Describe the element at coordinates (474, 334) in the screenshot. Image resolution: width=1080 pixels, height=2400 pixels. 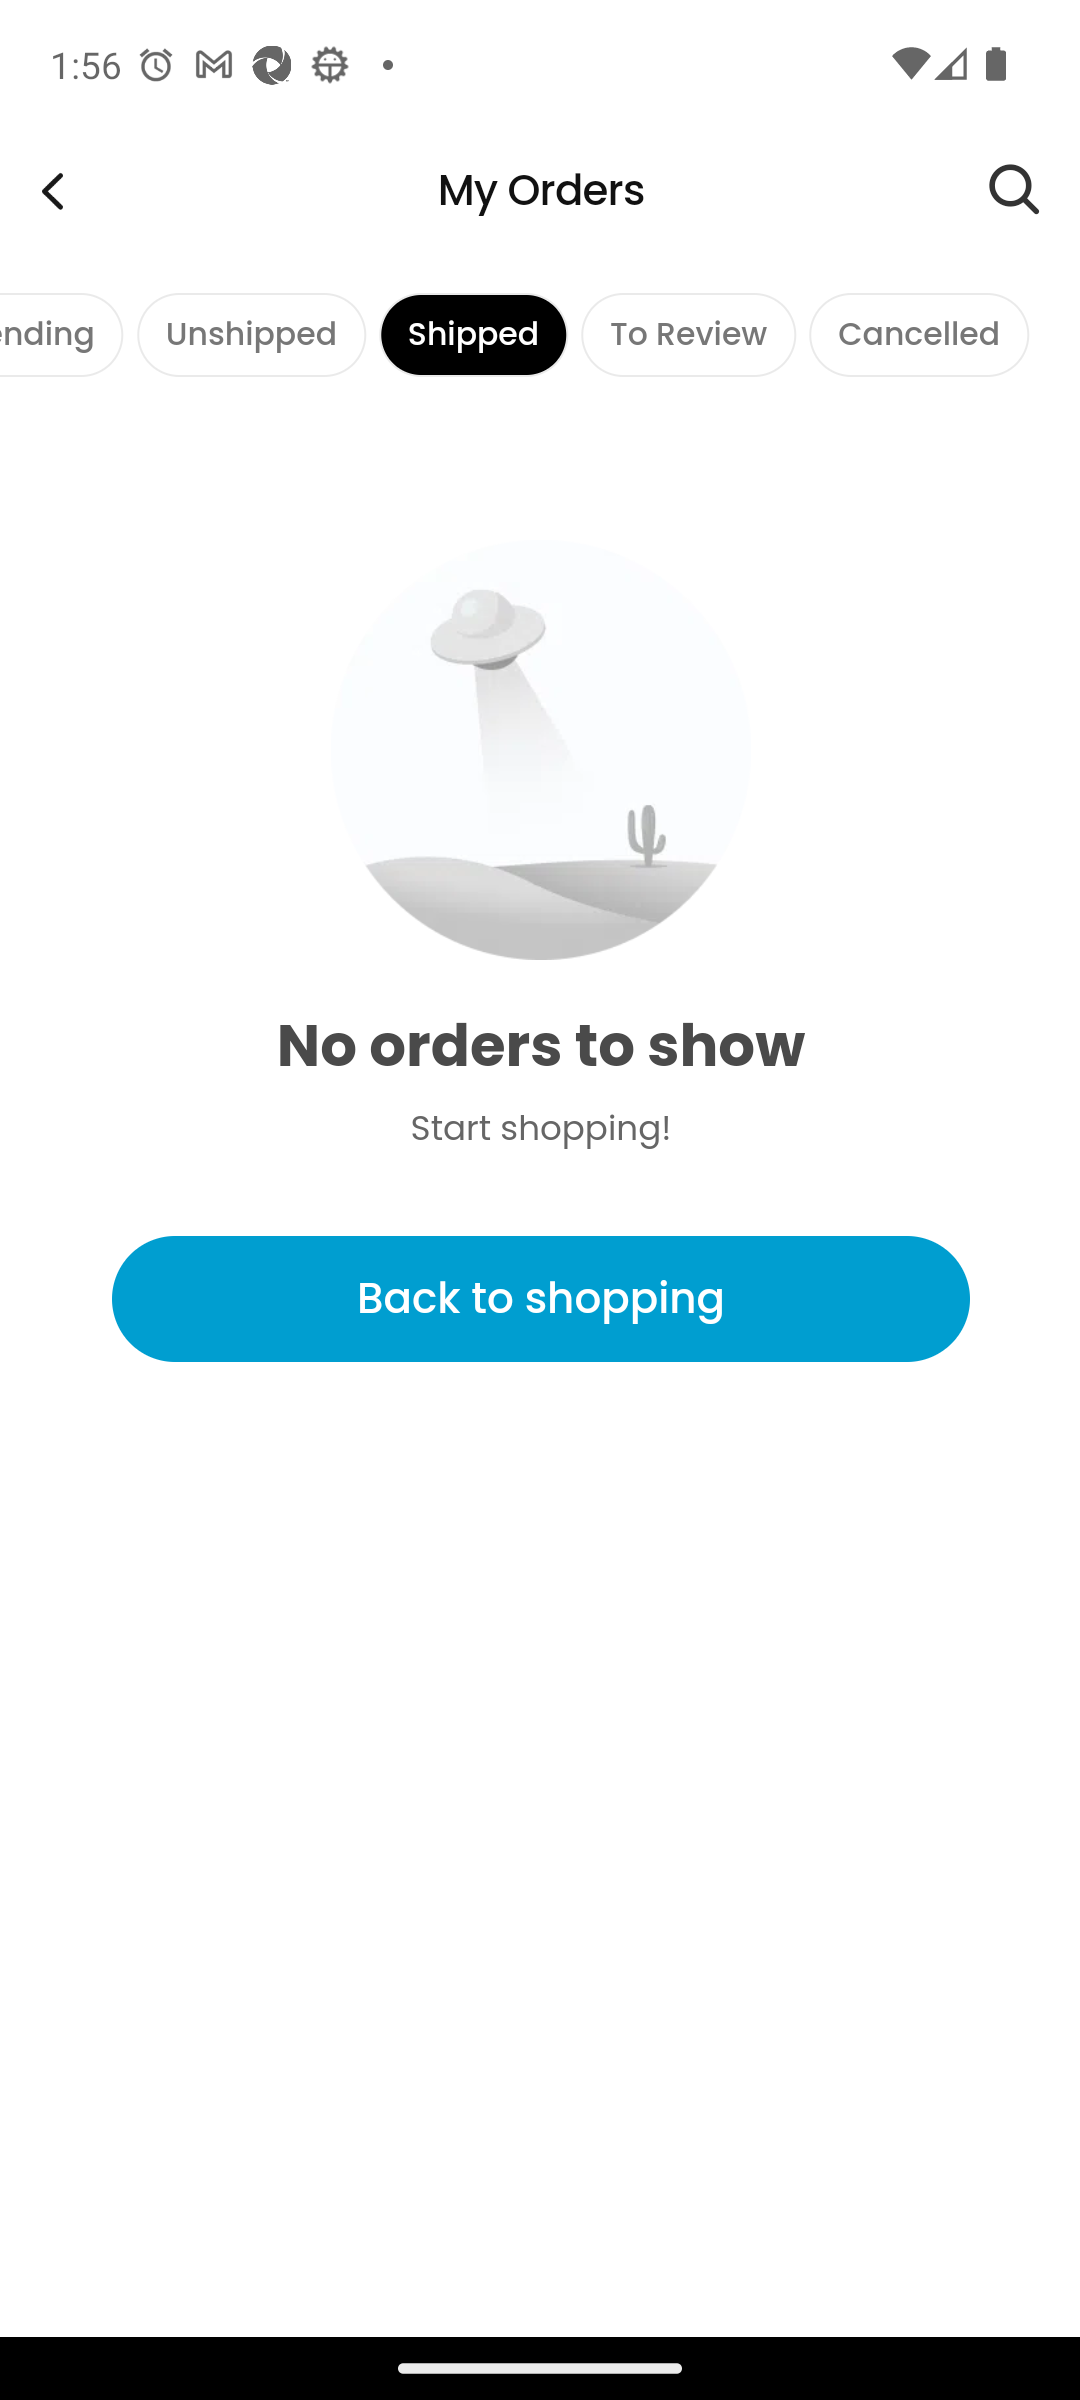
I see `Shipped` at that location.